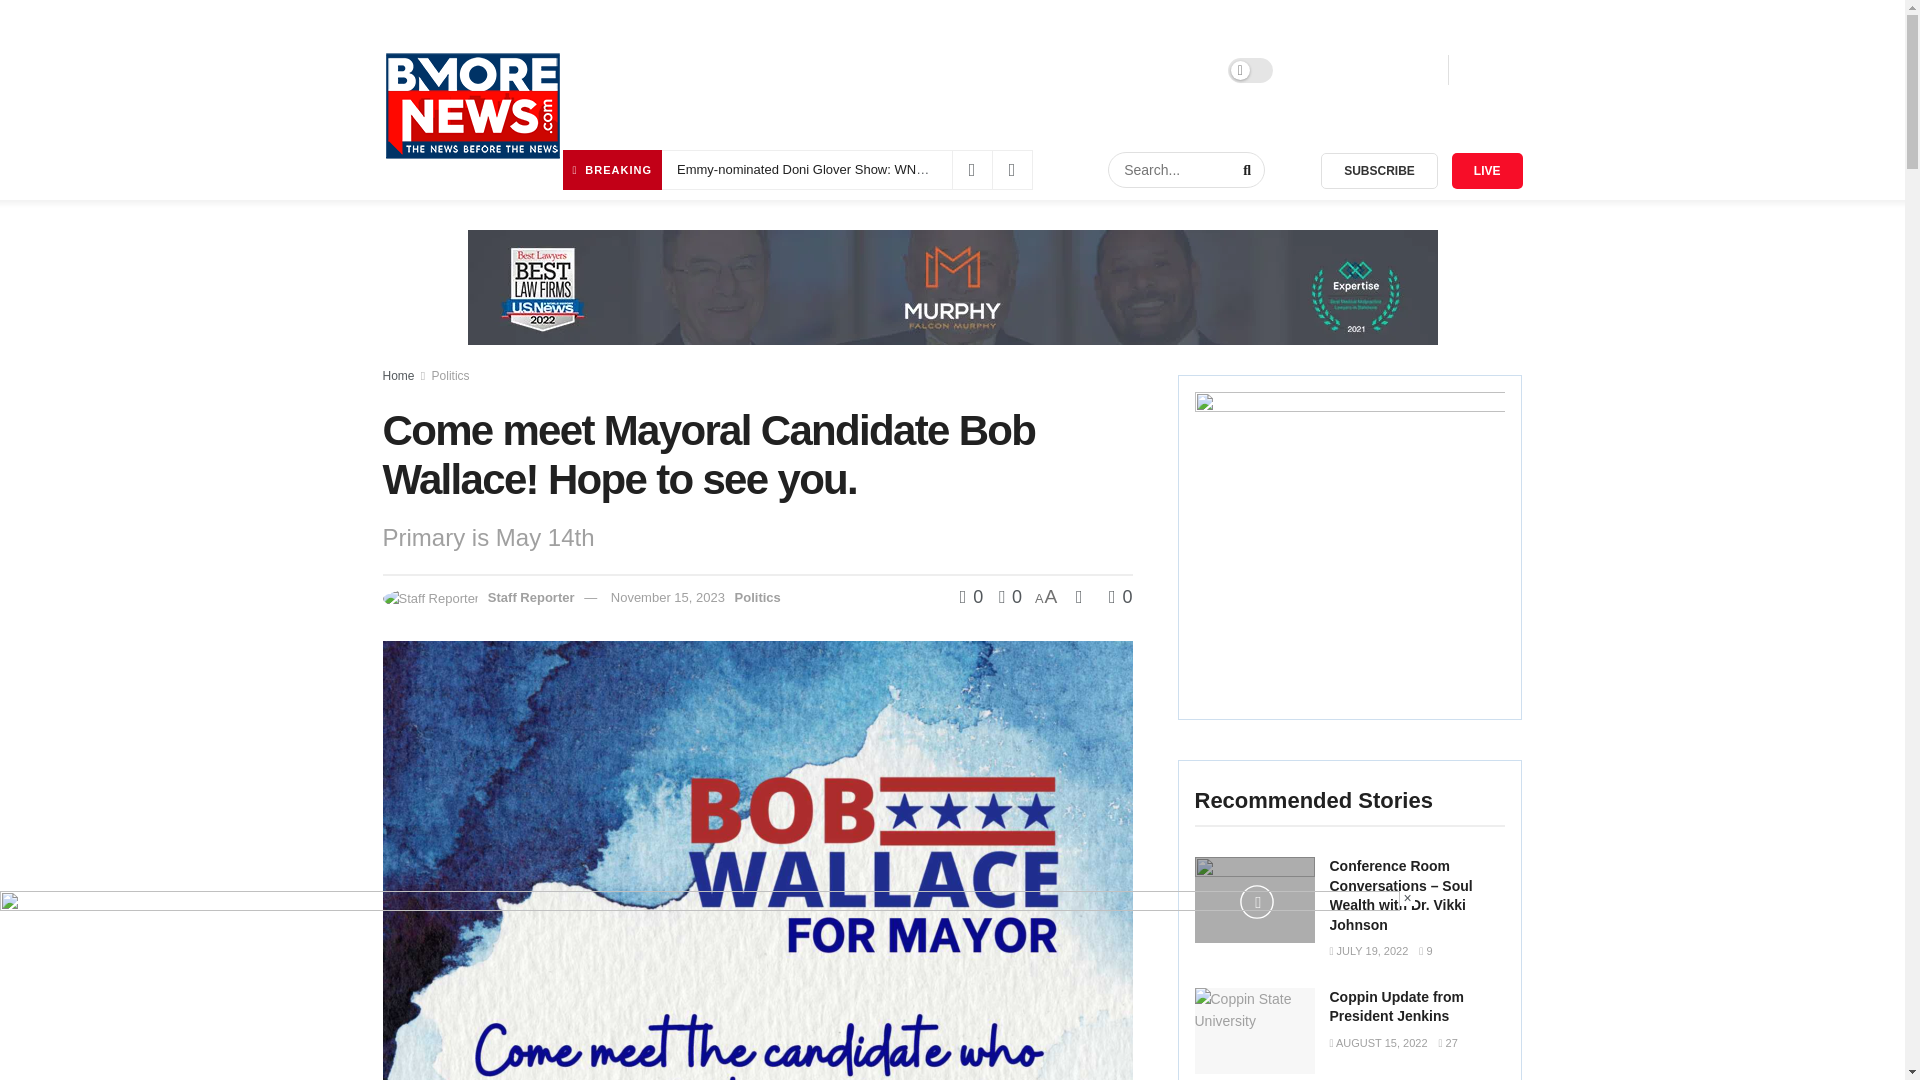 This screenshot has height=1080, width=1920. I want to click on POLITICS, so click(1106, 70).